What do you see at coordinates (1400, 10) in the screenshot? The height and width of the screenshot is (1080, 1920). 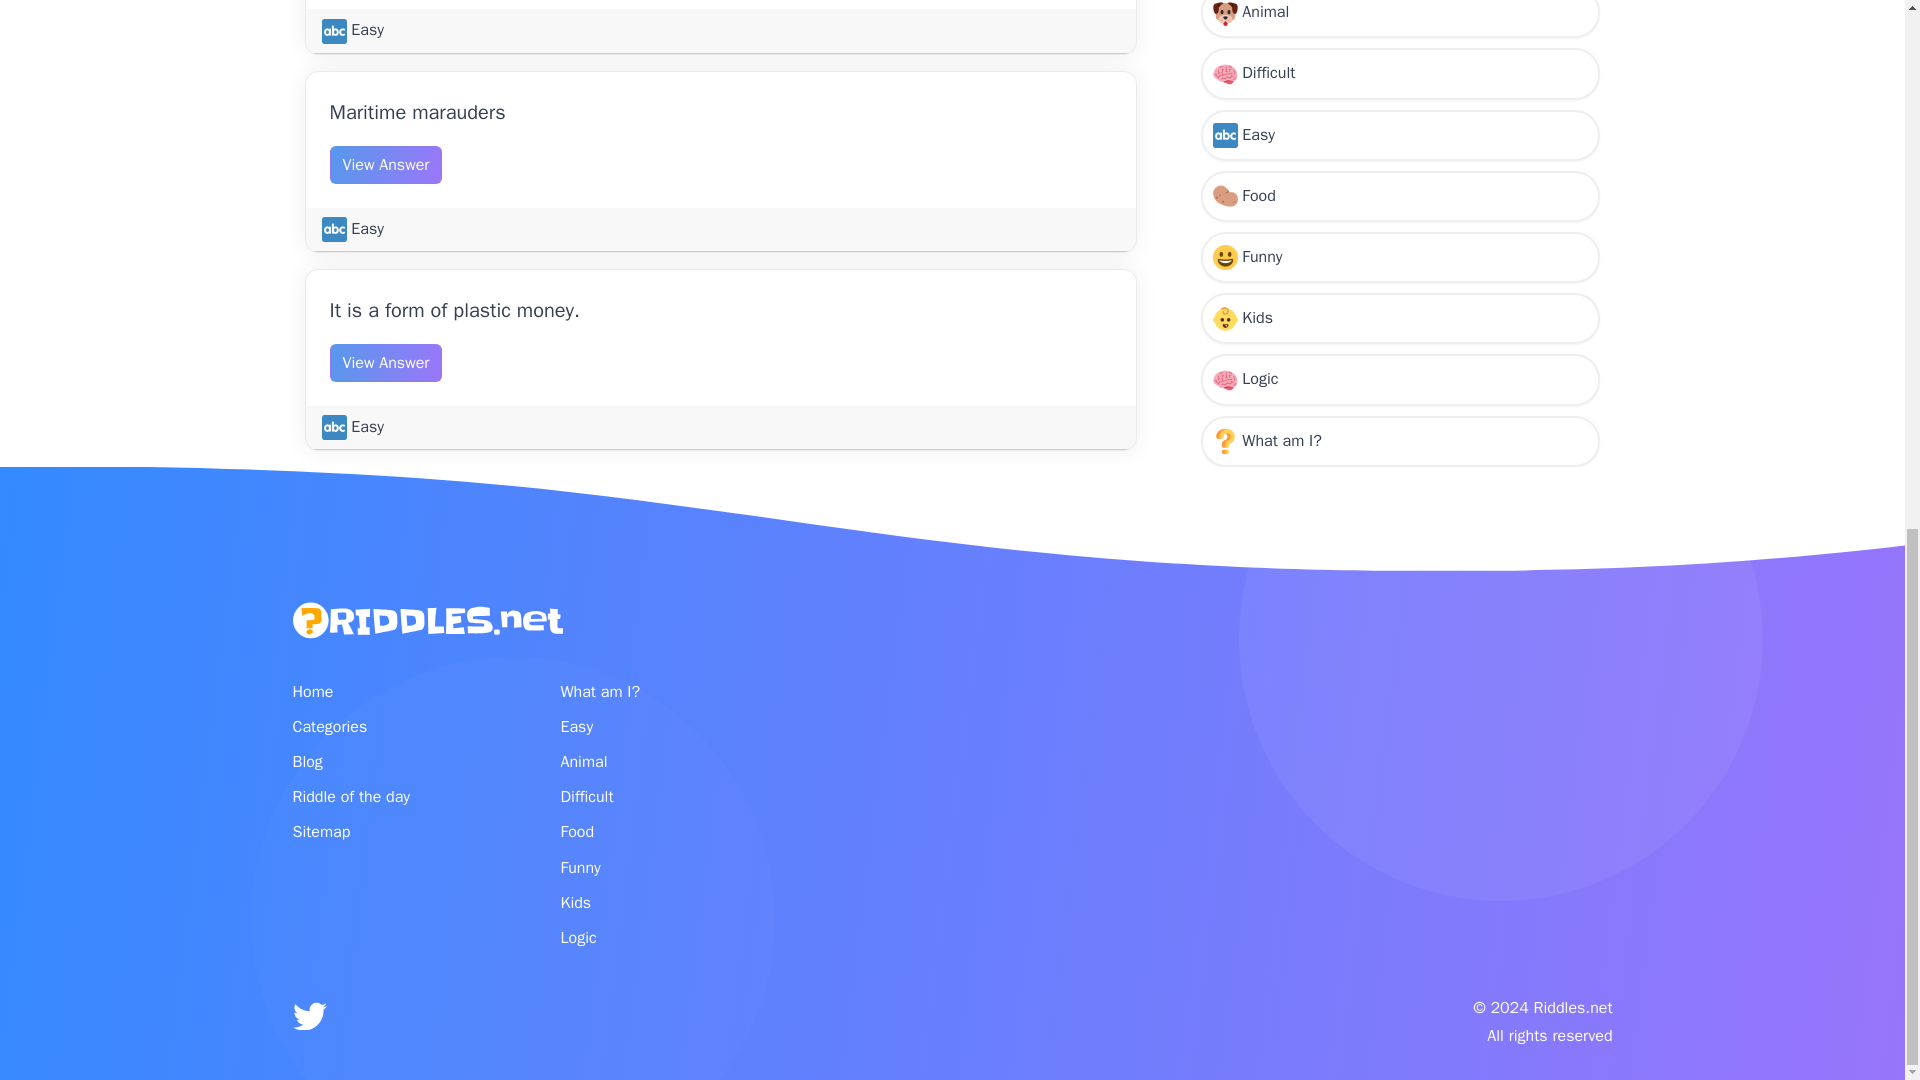 I see `Kids` at bounding box center [1400, 10].